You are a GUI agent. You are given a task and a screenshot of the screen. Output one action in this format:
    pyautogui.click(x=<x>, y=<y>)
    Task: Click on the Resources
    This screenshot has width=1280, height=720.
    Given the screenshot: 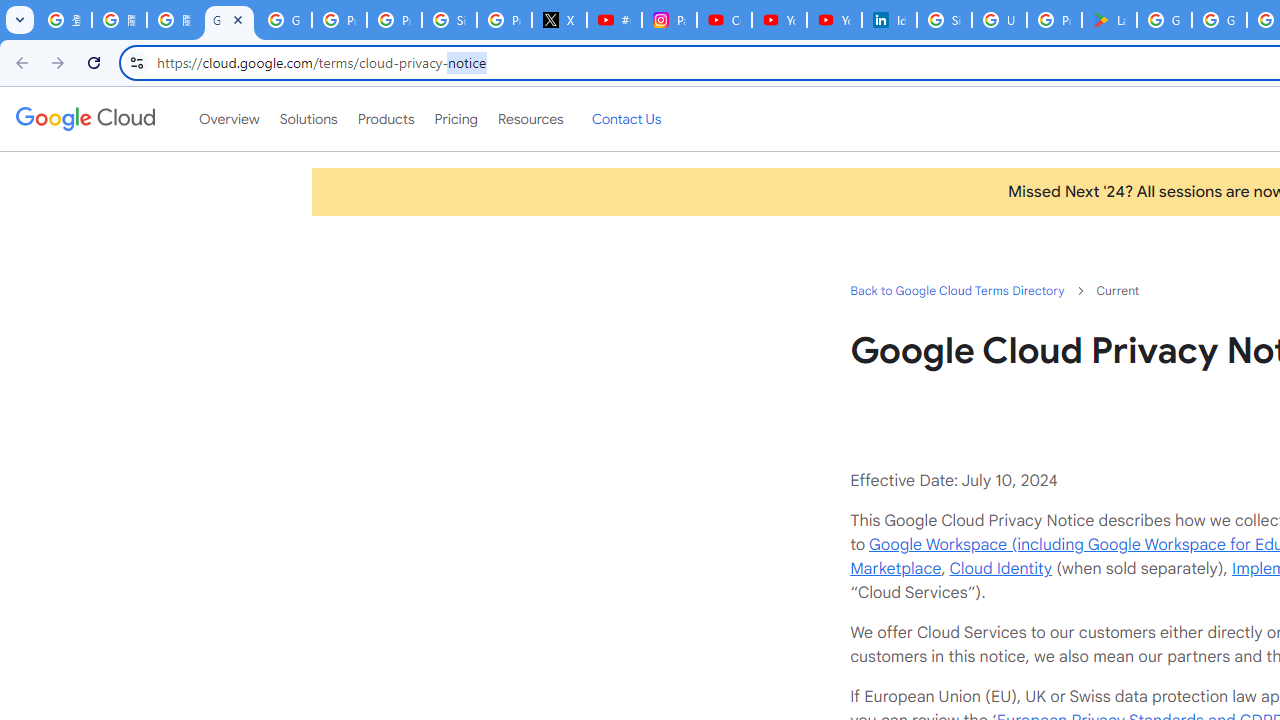 What is the action you would take?
    pyautogui.click(x=530, y=119)
    